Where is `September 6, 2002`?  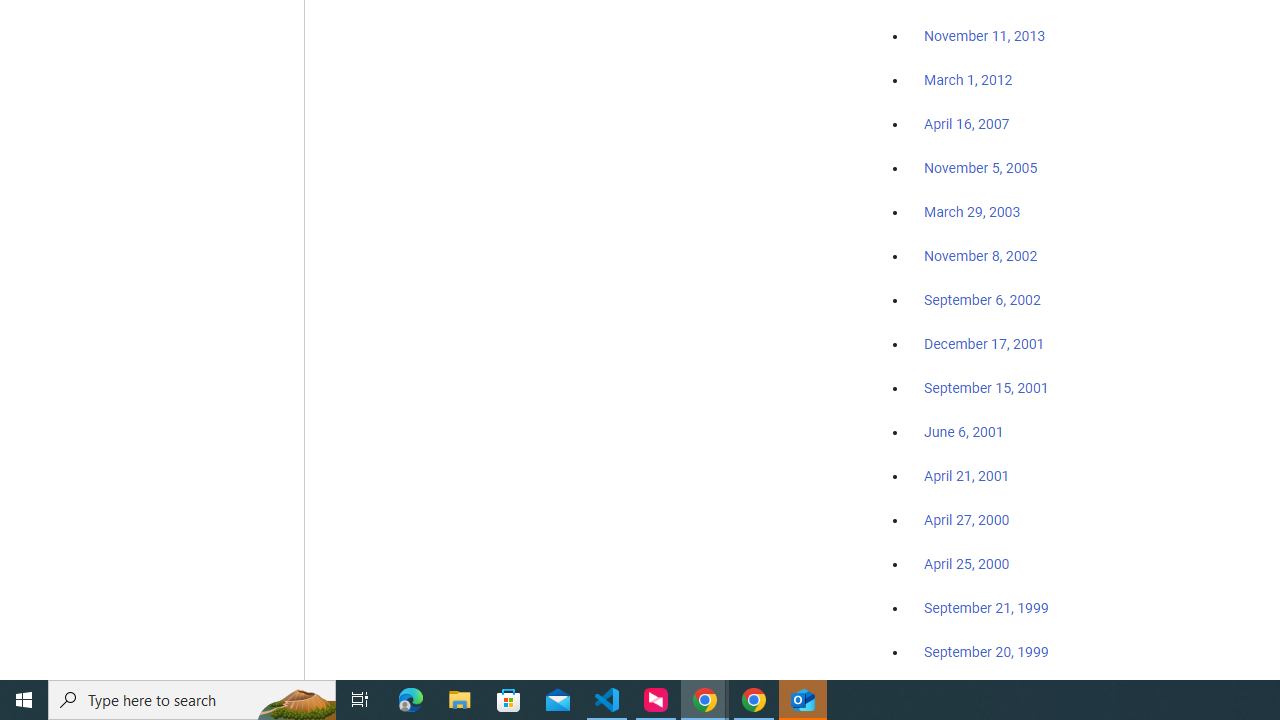 September 6, 2002 is located at coordinates (982, 299).